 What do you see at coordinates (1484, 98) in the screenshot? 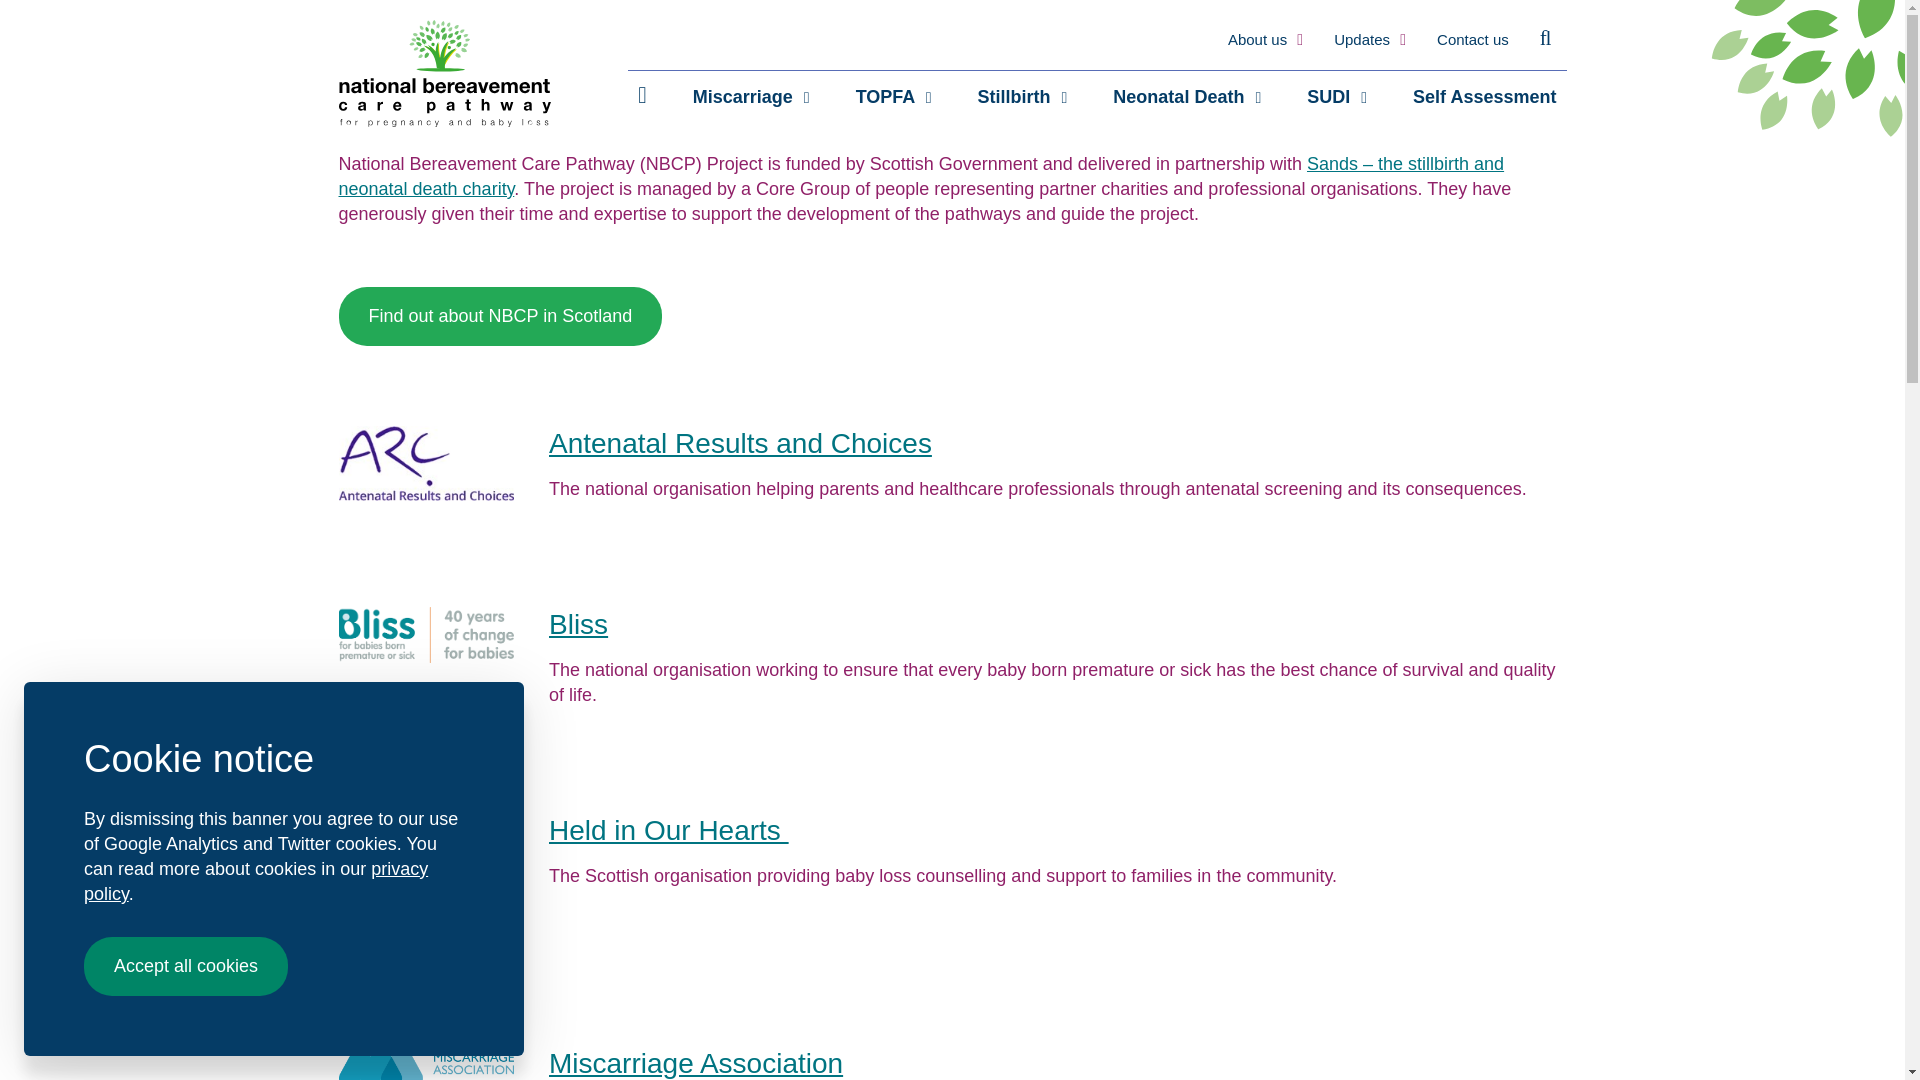
I see `Self Assessment` at bounding box center [1484, 98].